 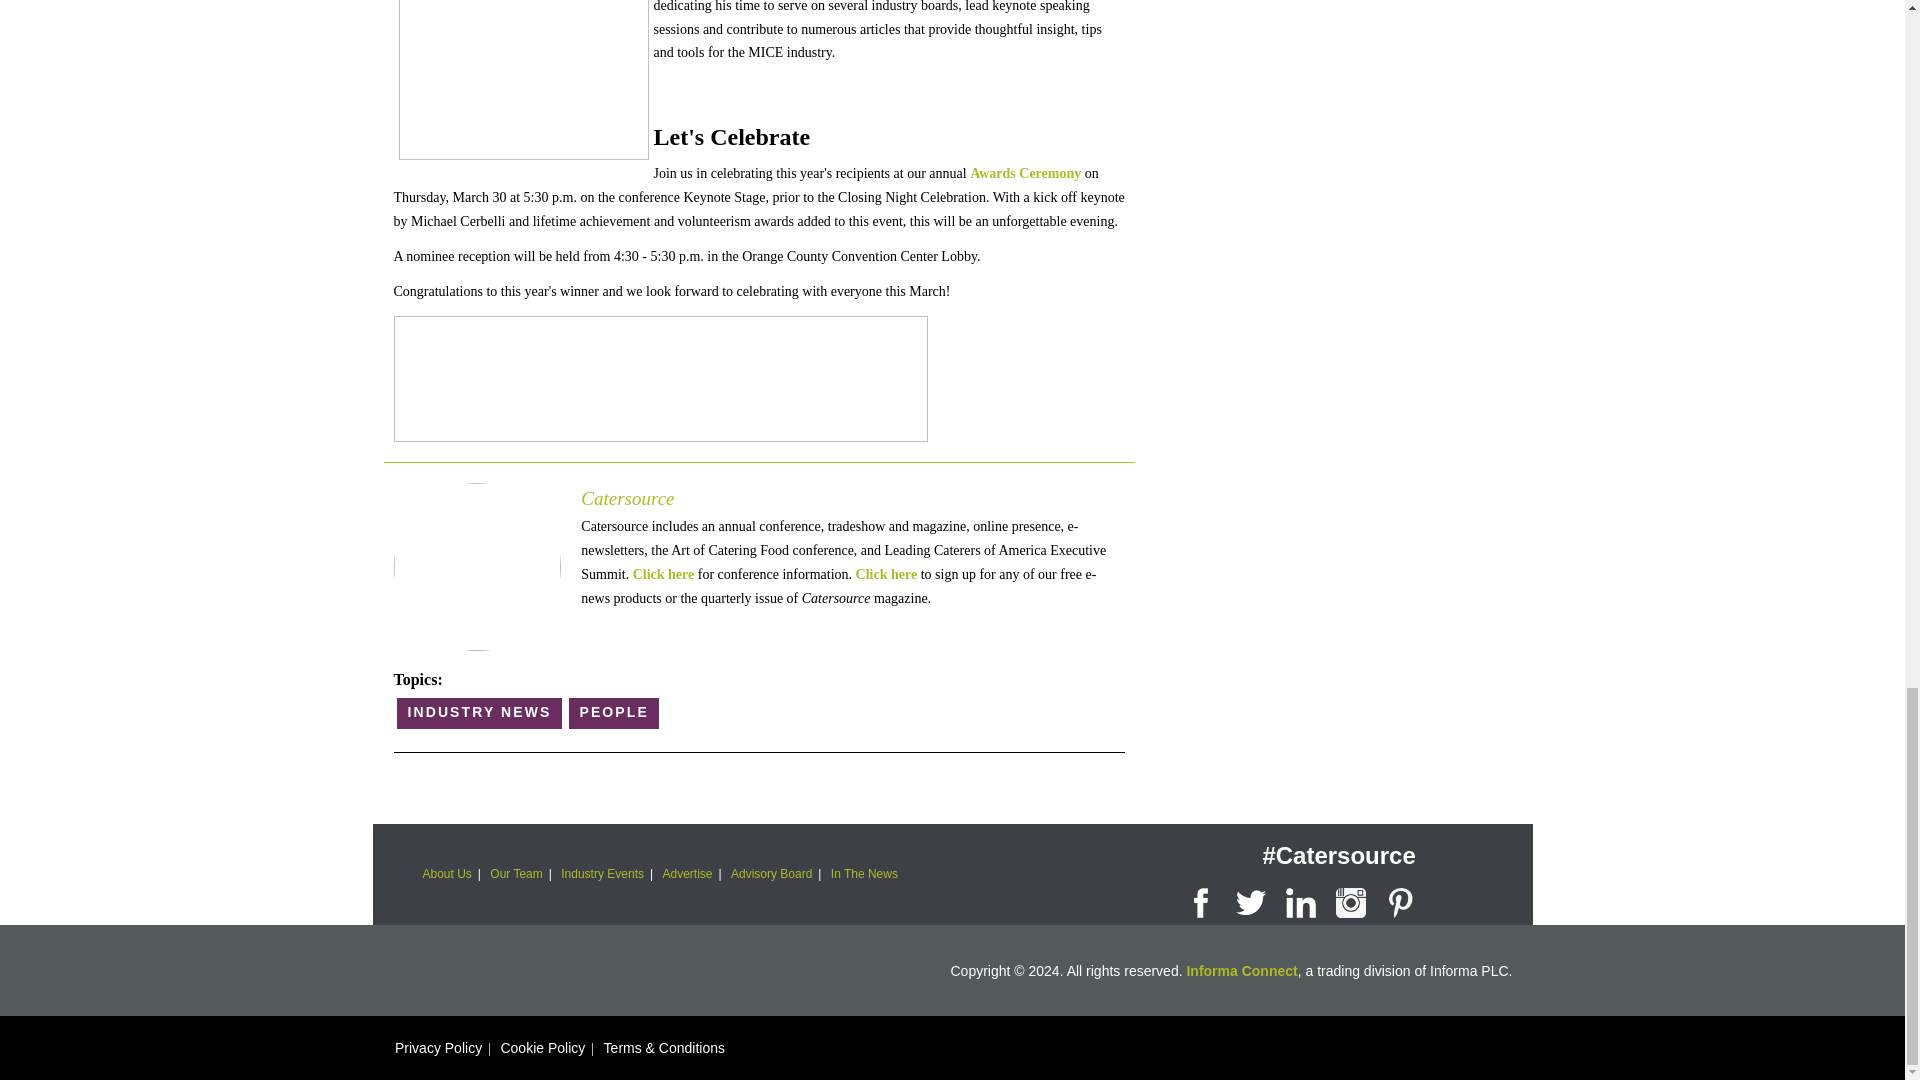 I want to click on Visit Catersource on Facebook, so click(x=1200, y=898).